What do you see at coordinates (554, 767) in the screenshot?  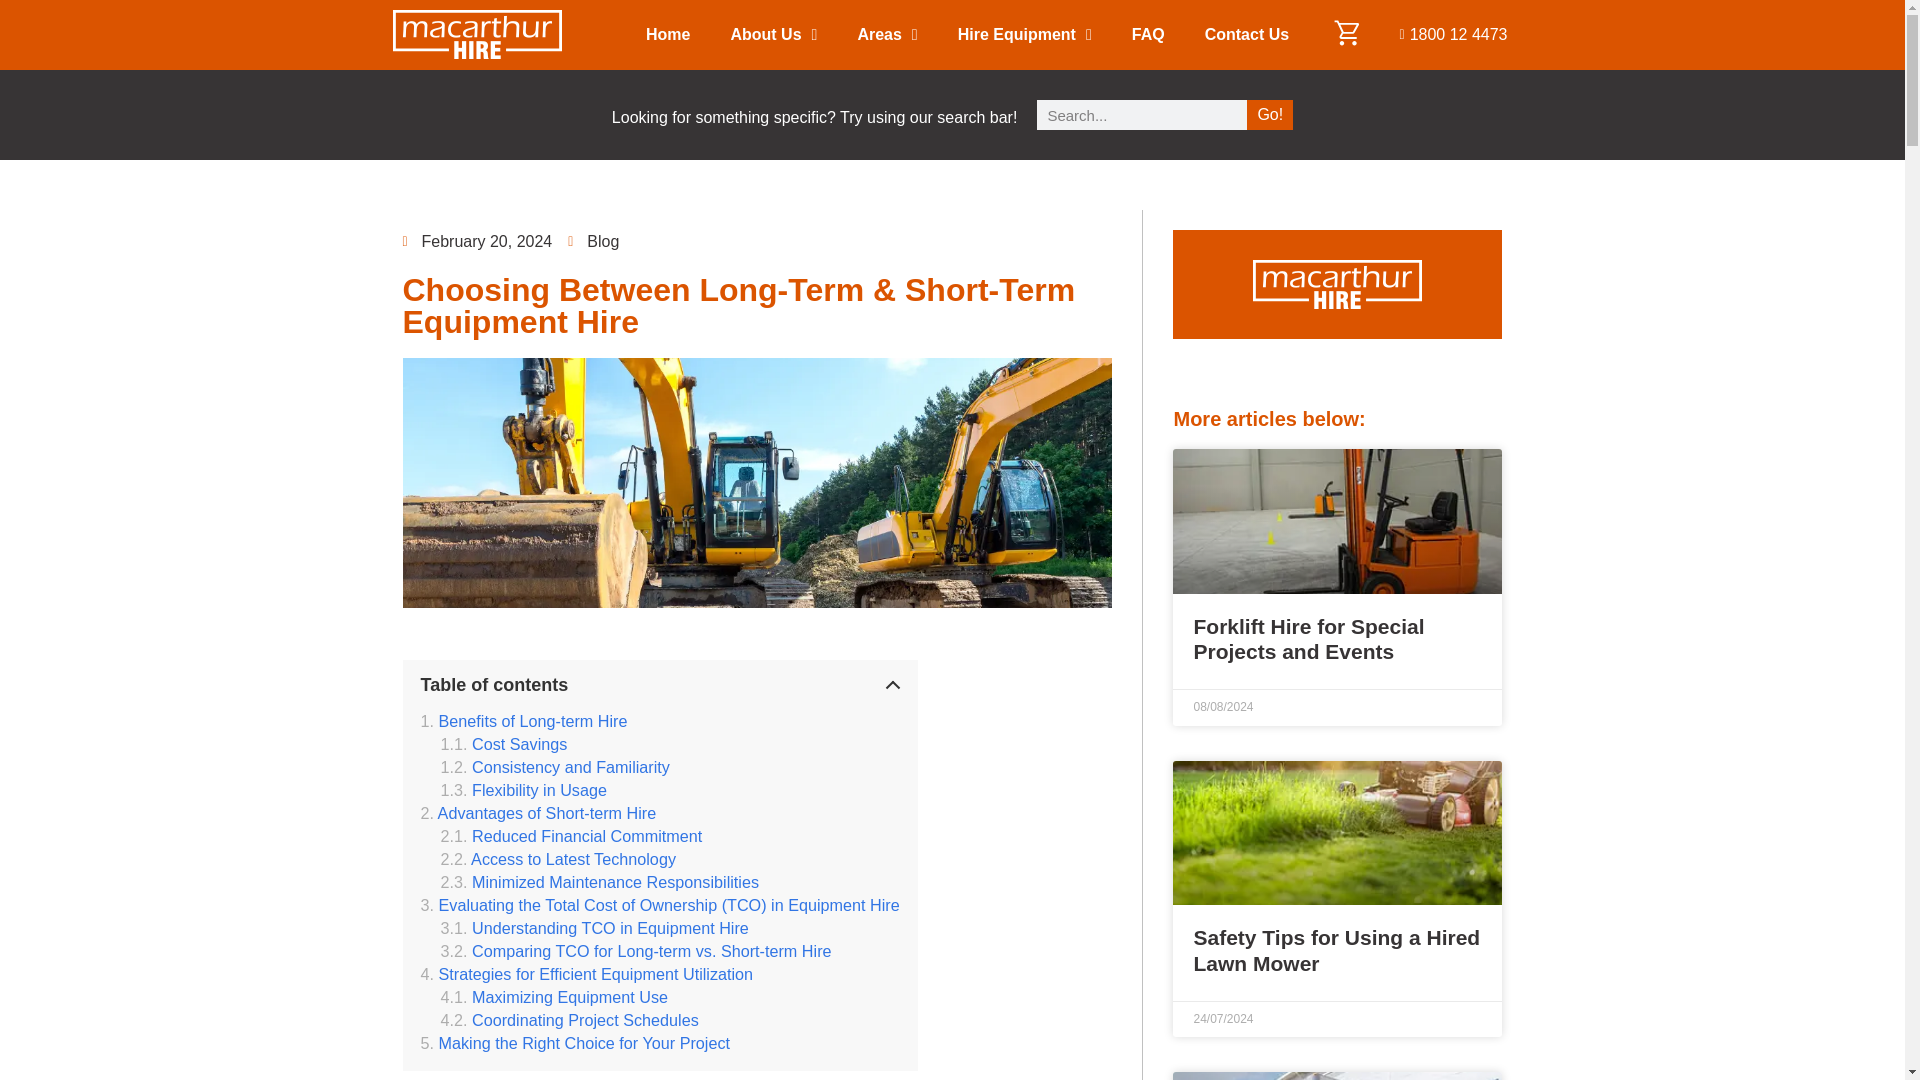 I see `Consistency and Familiarity` at bounding box center [554, 767].